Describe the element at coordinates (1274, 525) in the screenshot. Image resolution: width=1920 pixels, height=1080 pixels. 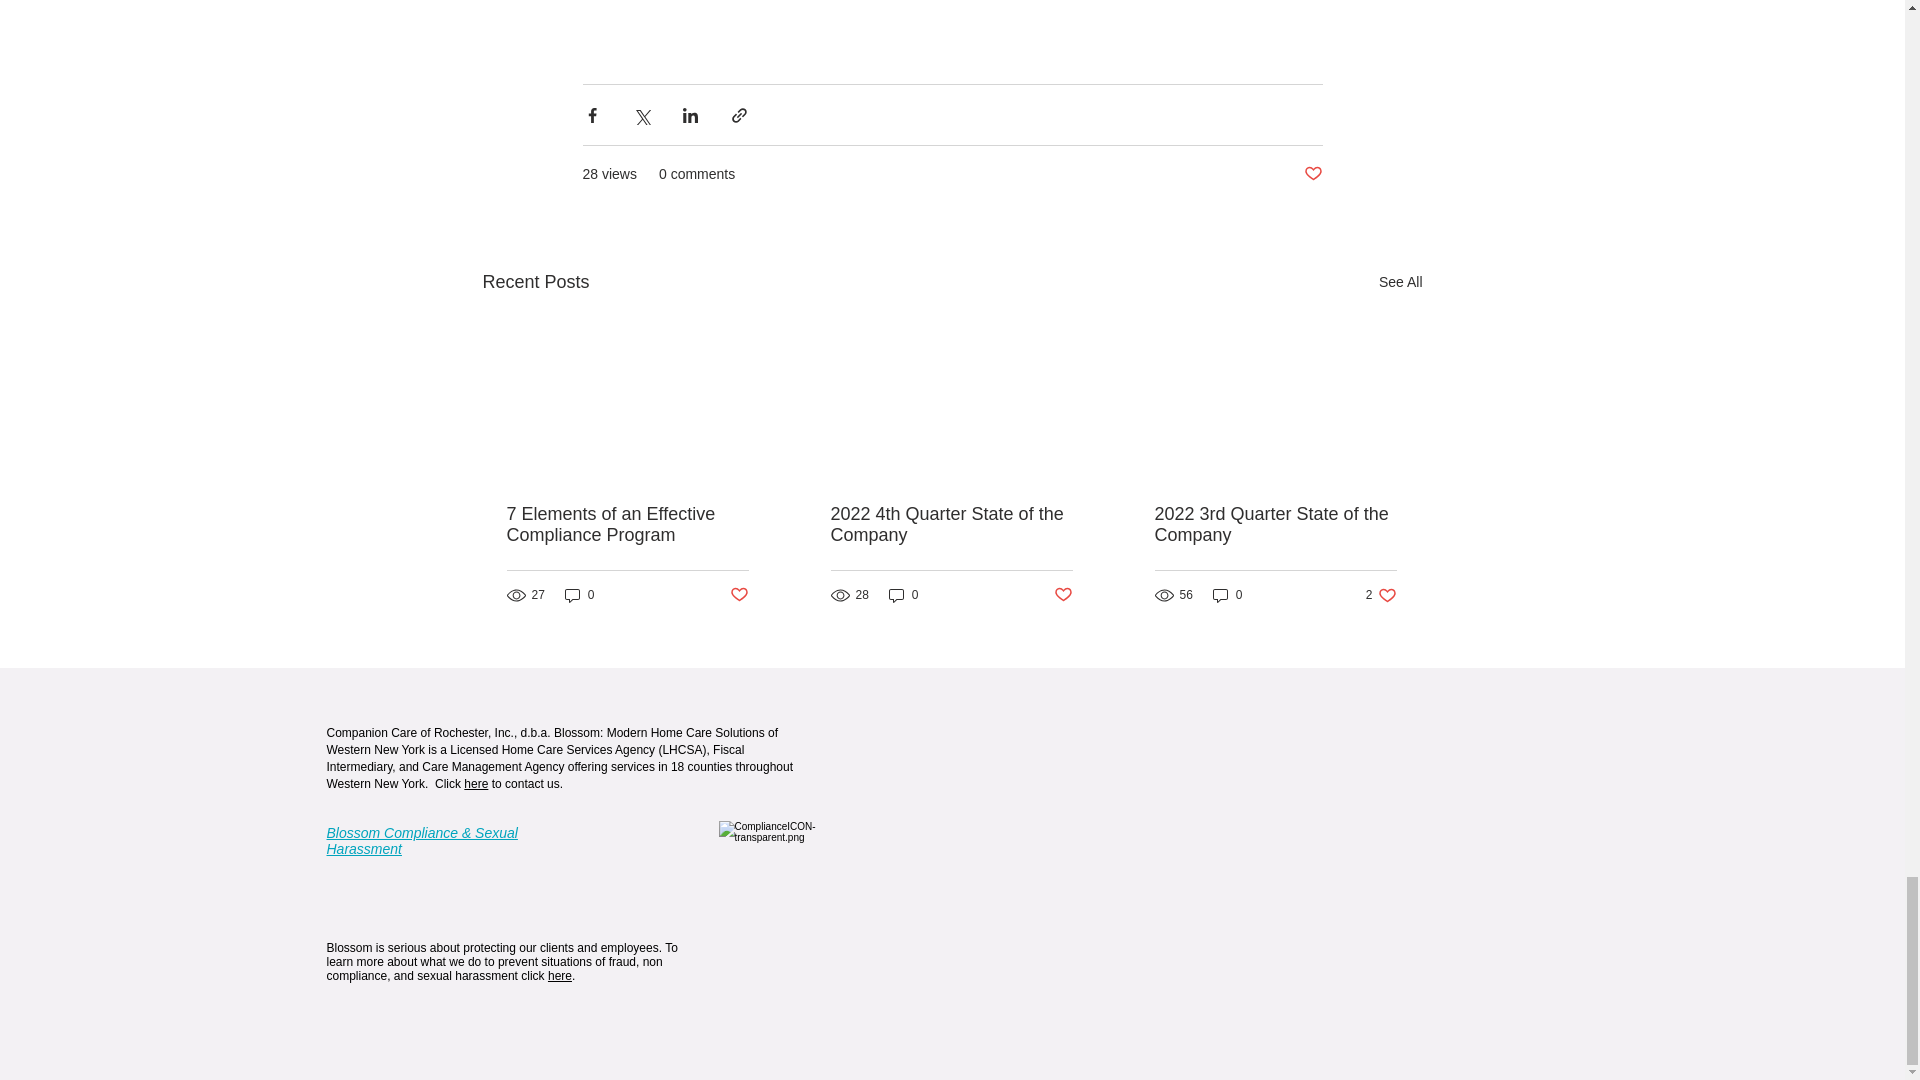
I see `2022 3rd Quarter State of the Company` at that location.